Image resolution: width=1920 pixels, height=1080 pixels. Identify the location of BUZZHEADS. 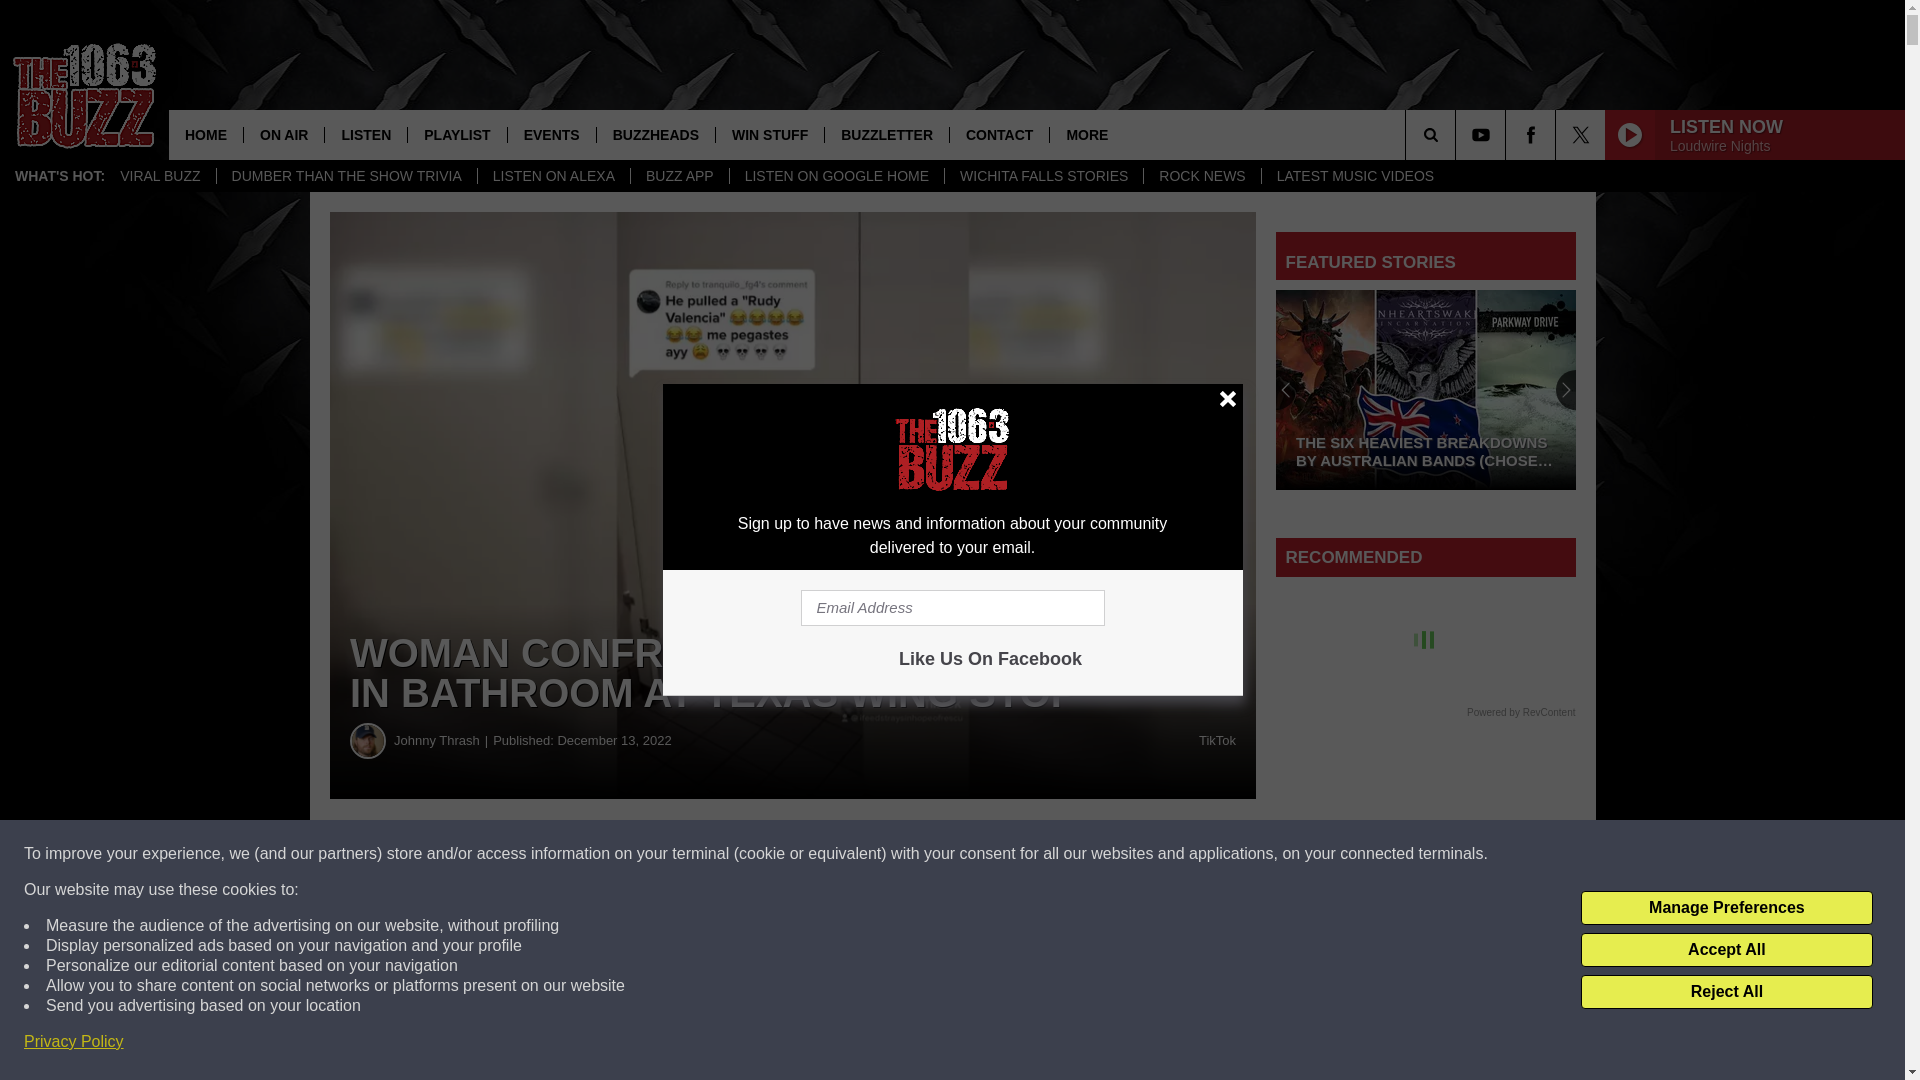
(654, 134).